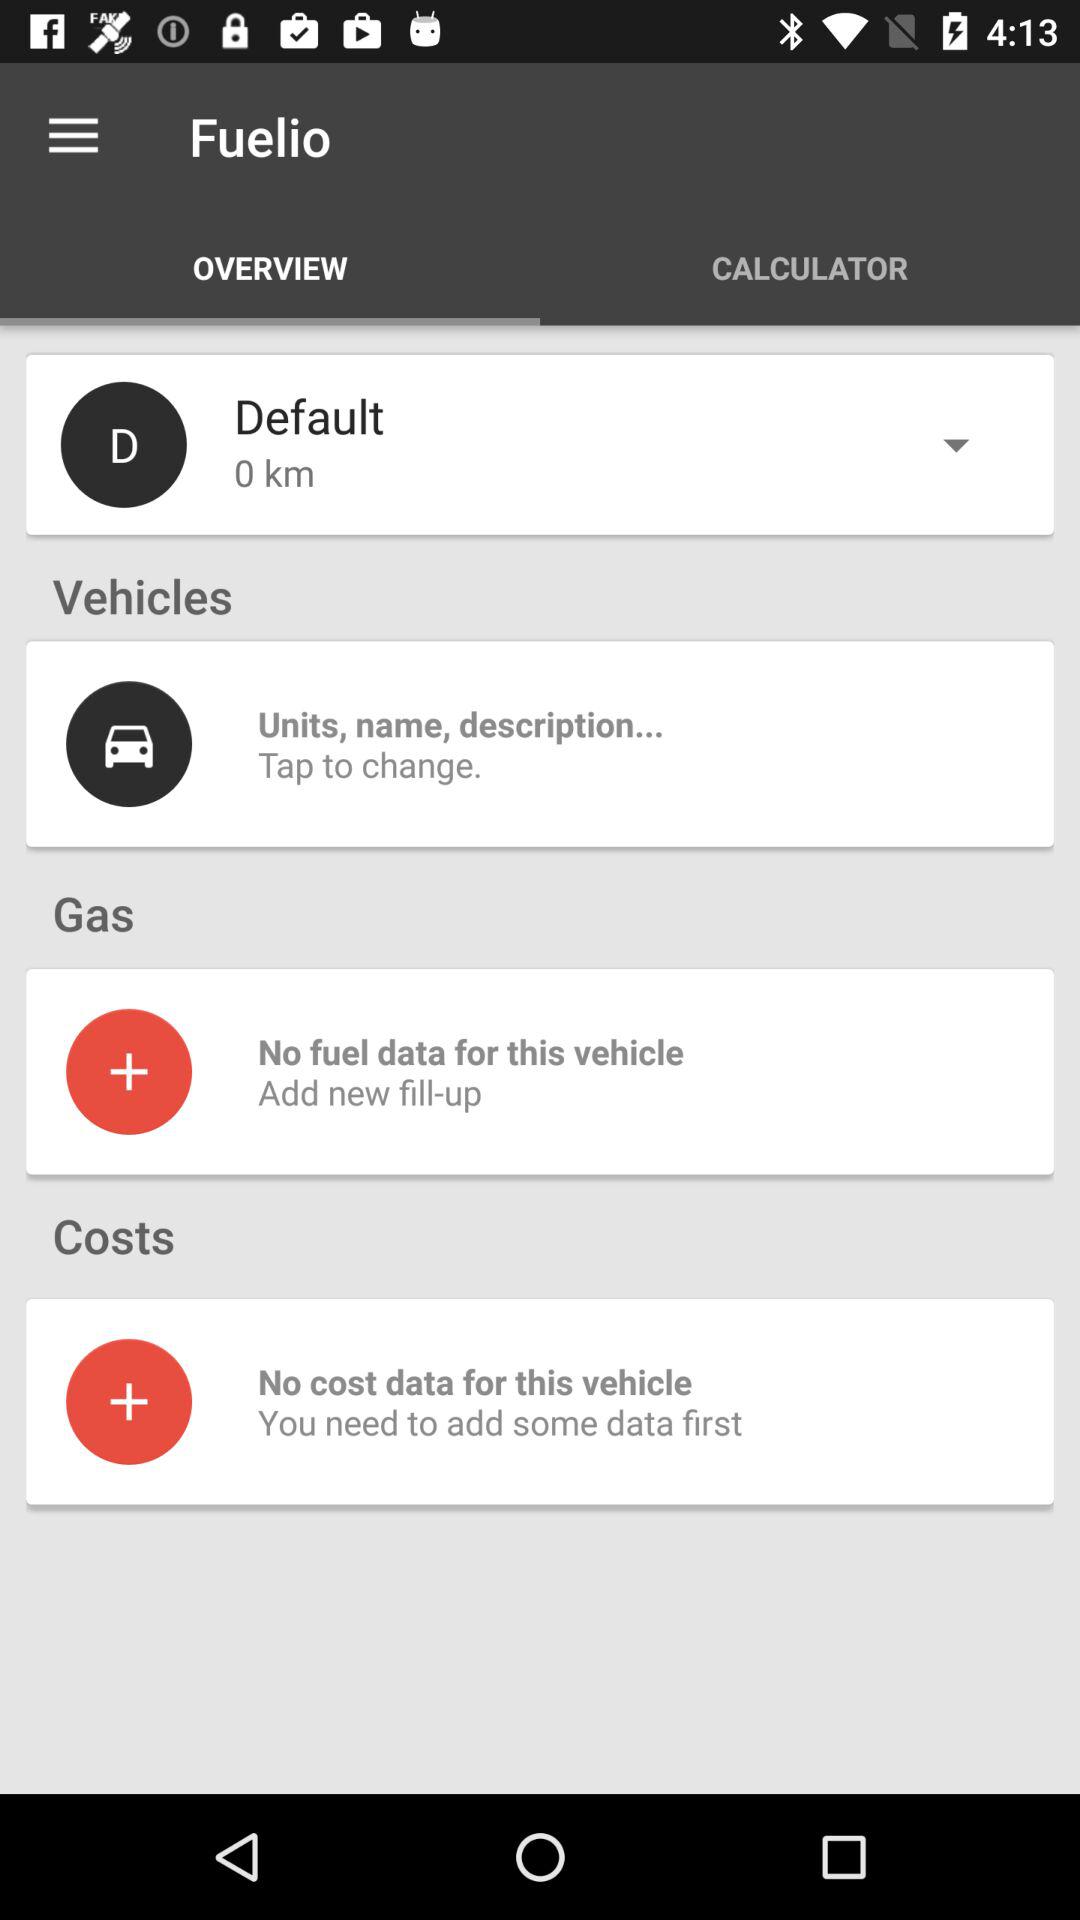 The width and height of the screenshot is (1080, 1920). I want to click on user details, so click(129, 744).